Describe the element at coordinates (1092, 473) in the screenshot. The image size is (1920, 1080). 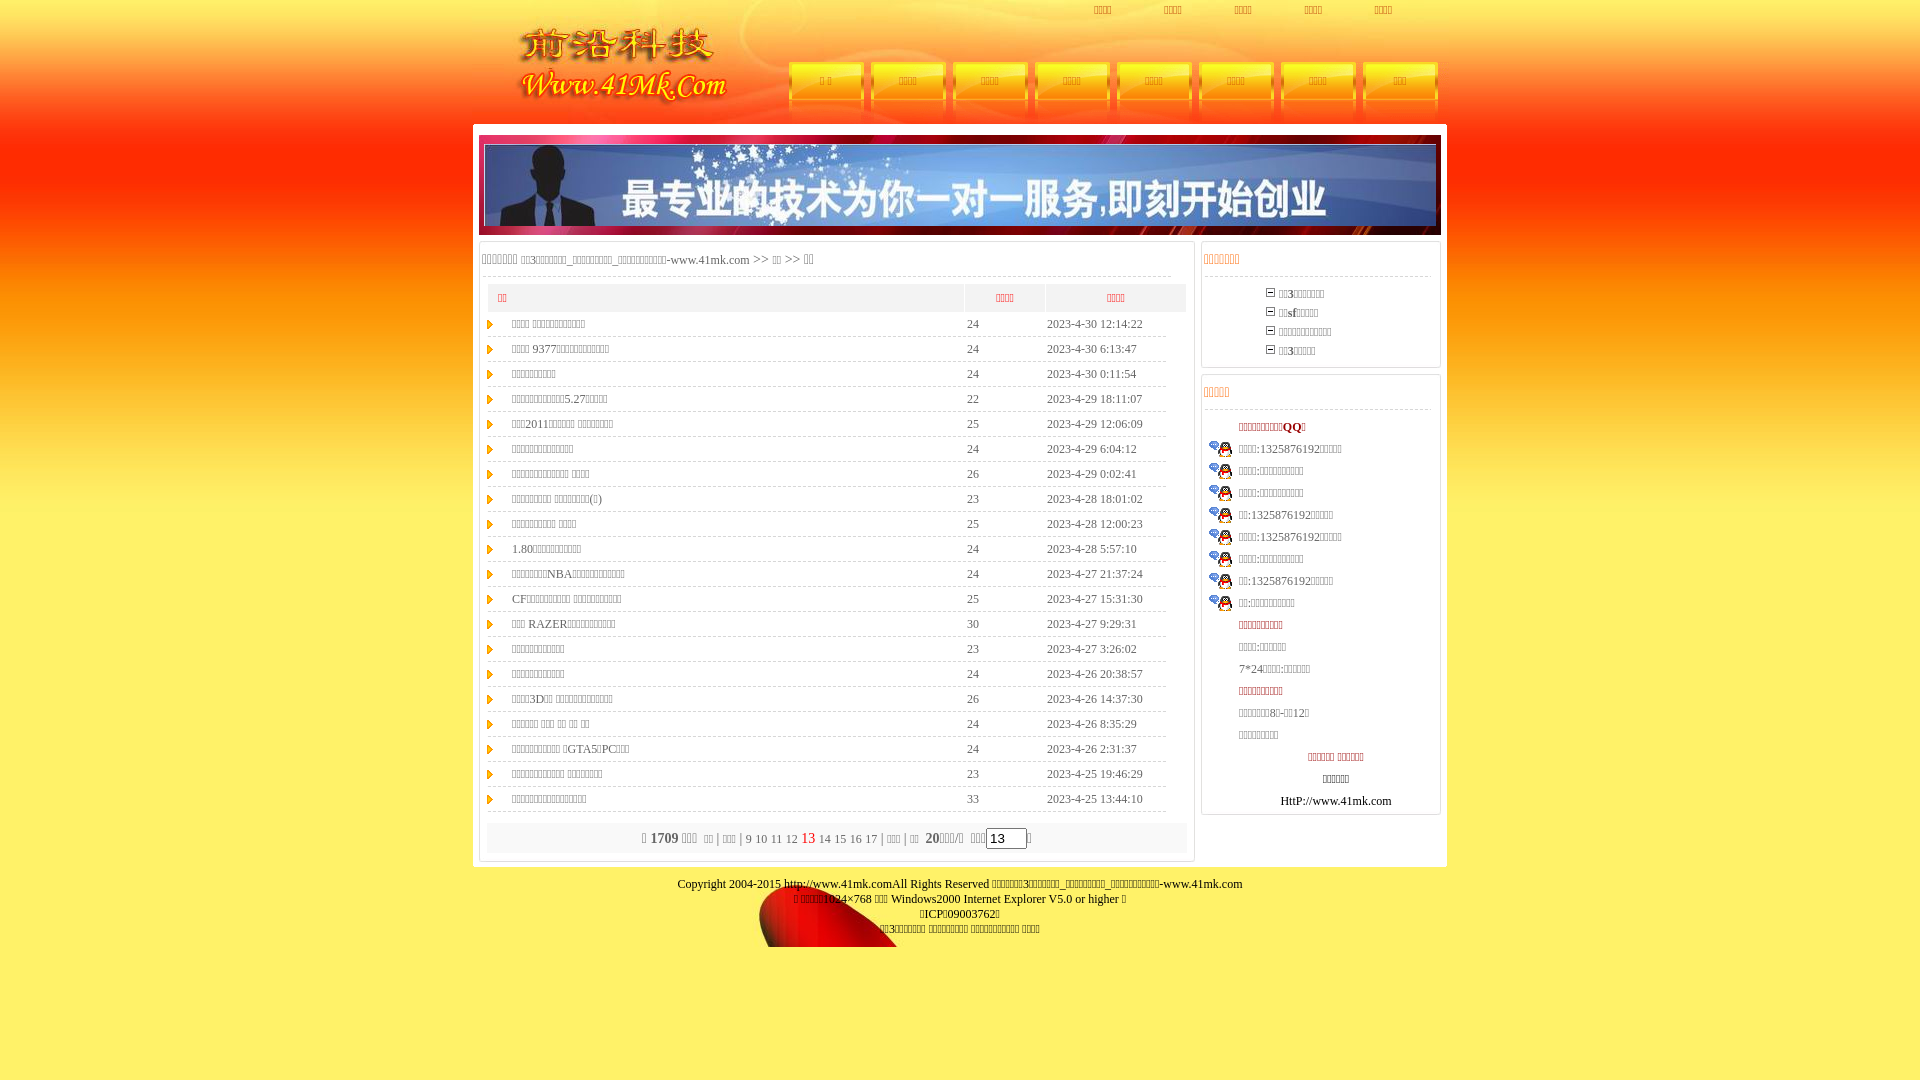
I see `2023-4-29 0:02:41` at that location.